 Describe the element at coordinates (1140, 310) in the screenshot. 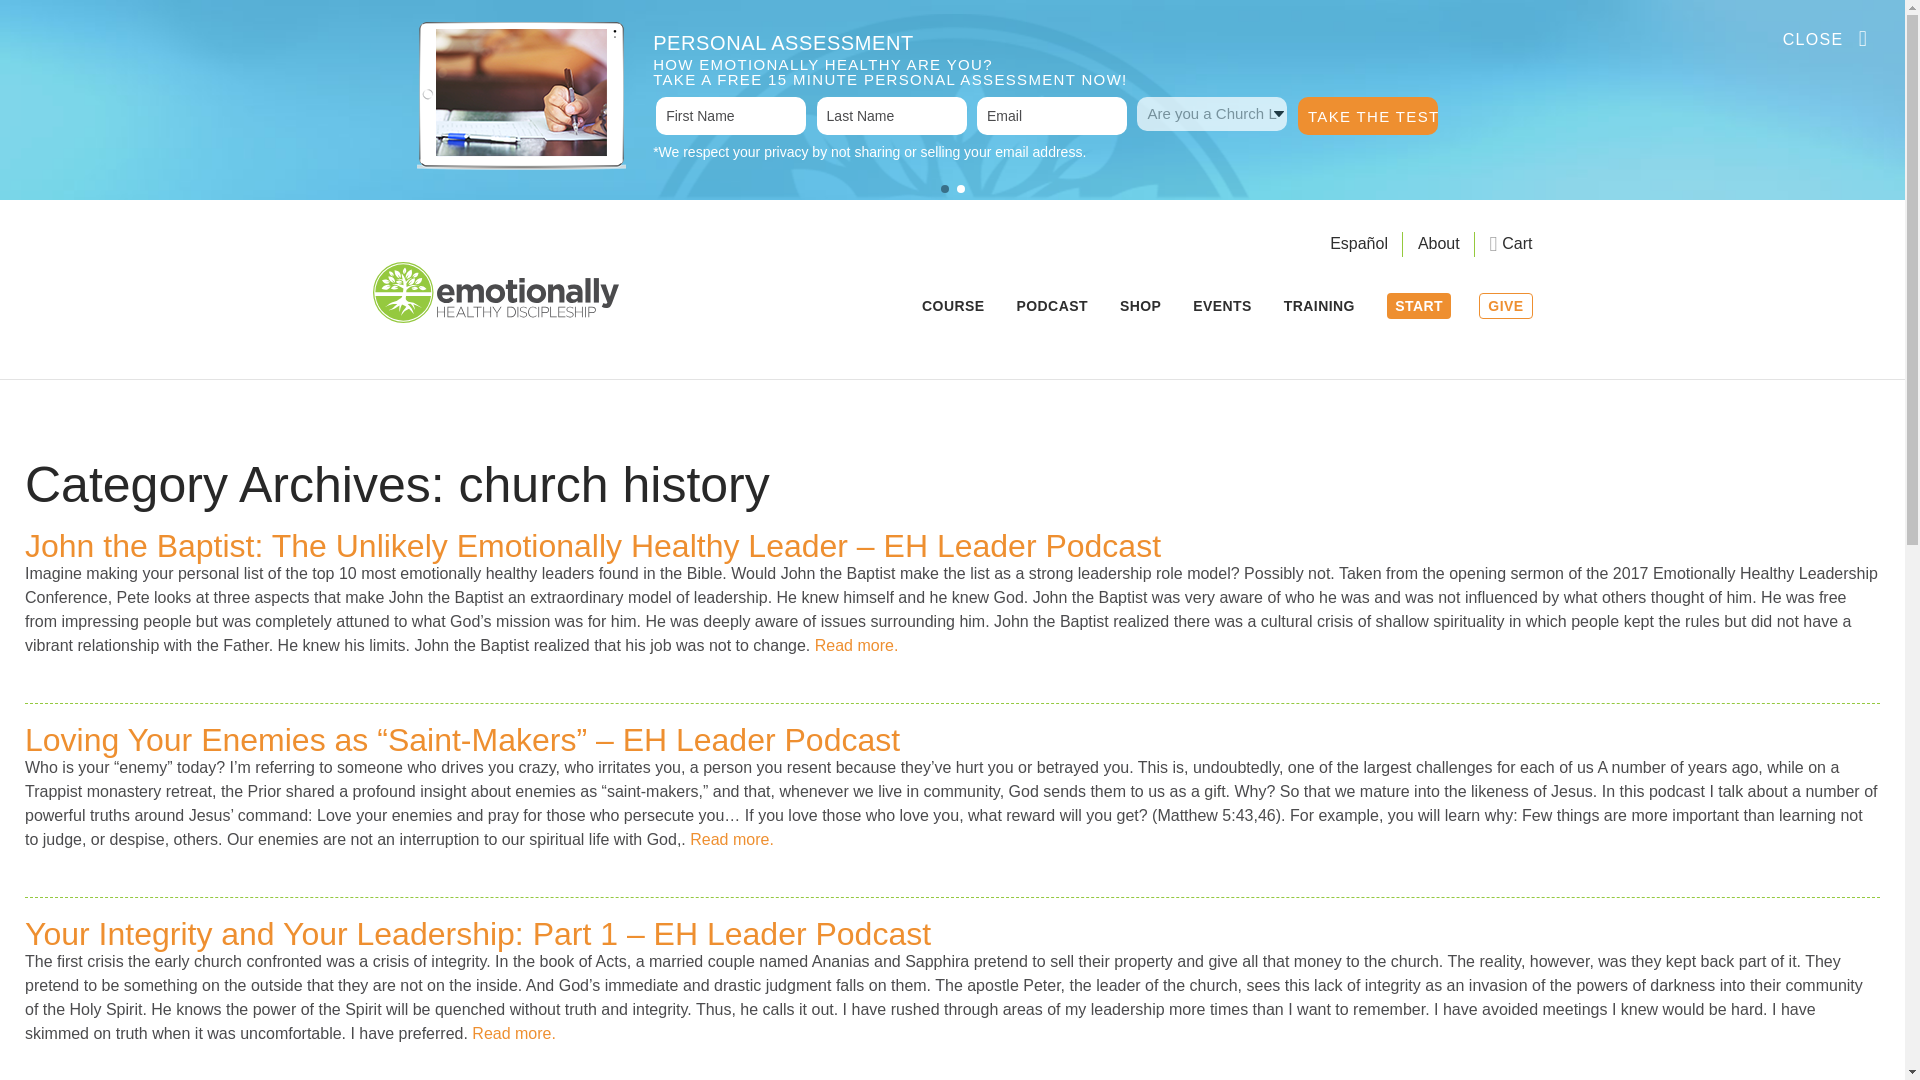

I see `SHOP` at that location.